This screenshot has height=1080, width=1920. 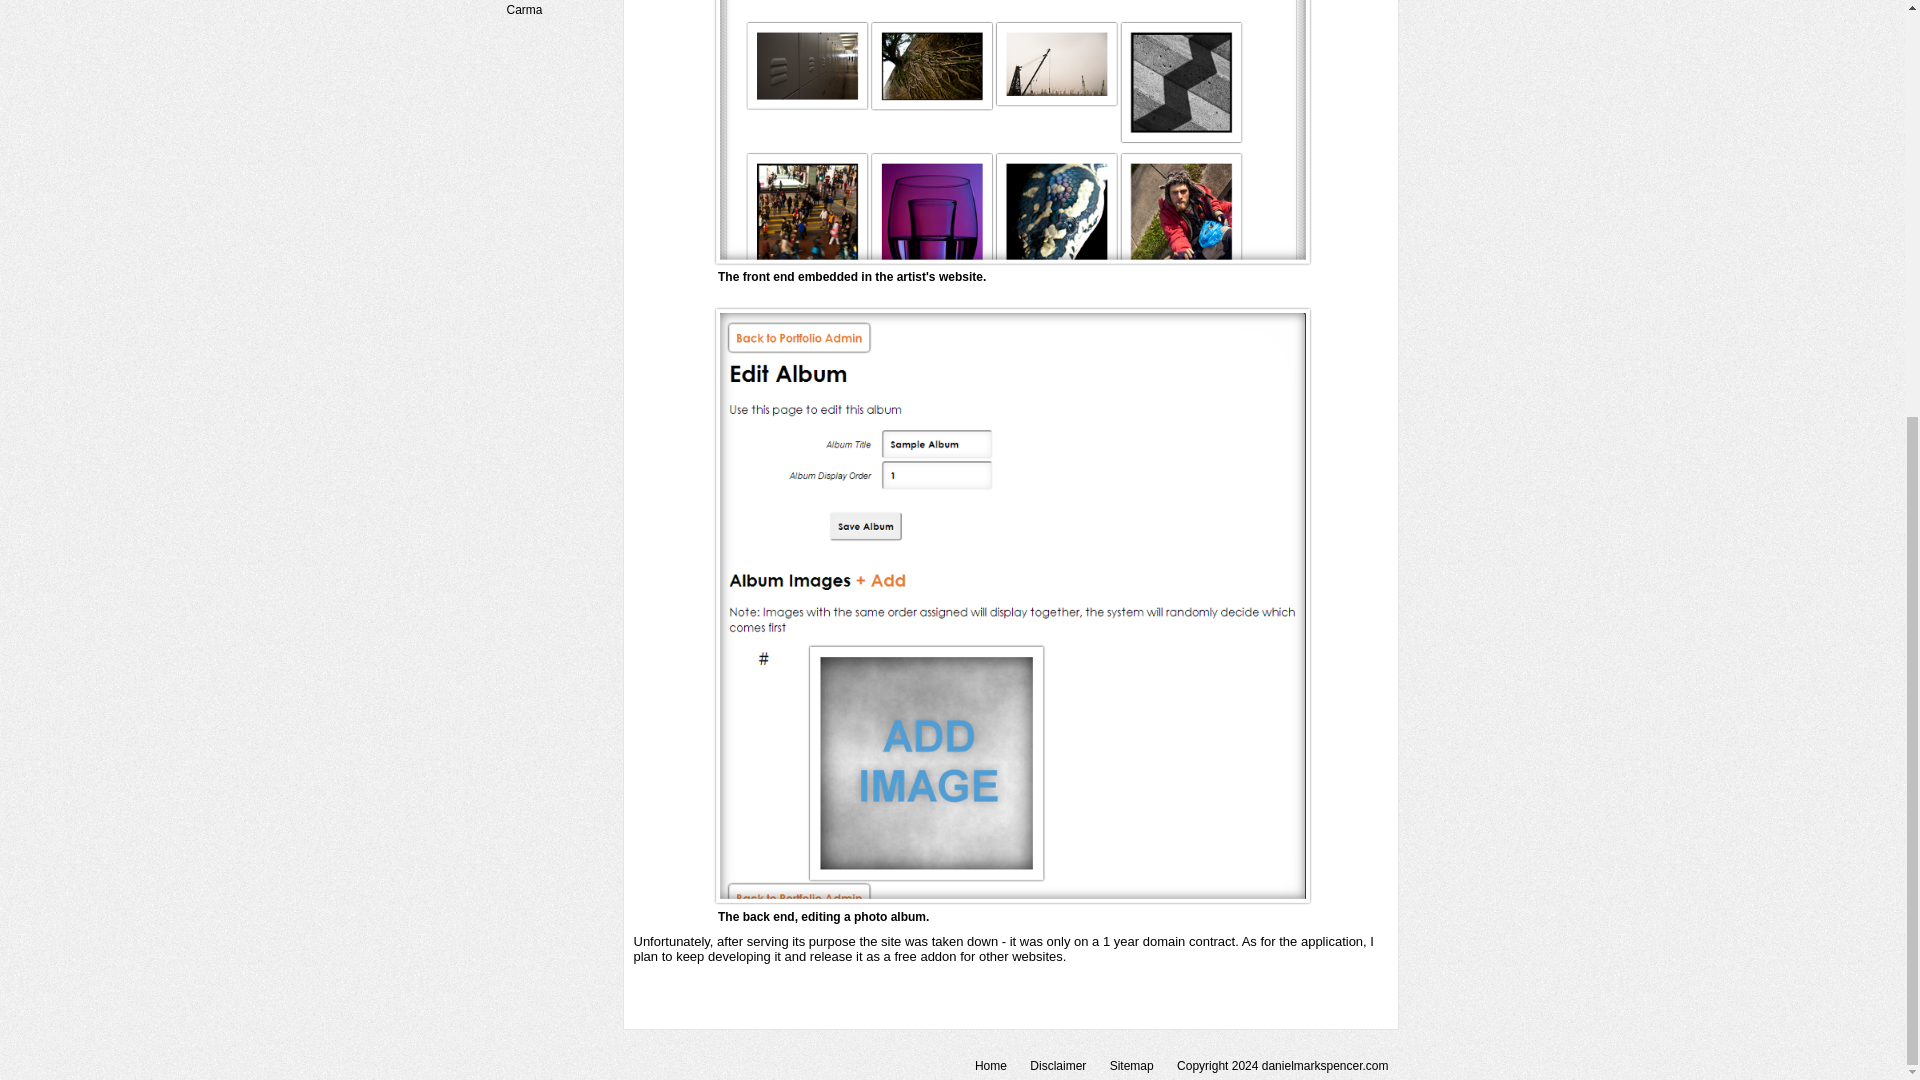 What do you see at coordinates (990, 1066) in the screenshot?
I see `Home` at bounding box center [990, 1066].